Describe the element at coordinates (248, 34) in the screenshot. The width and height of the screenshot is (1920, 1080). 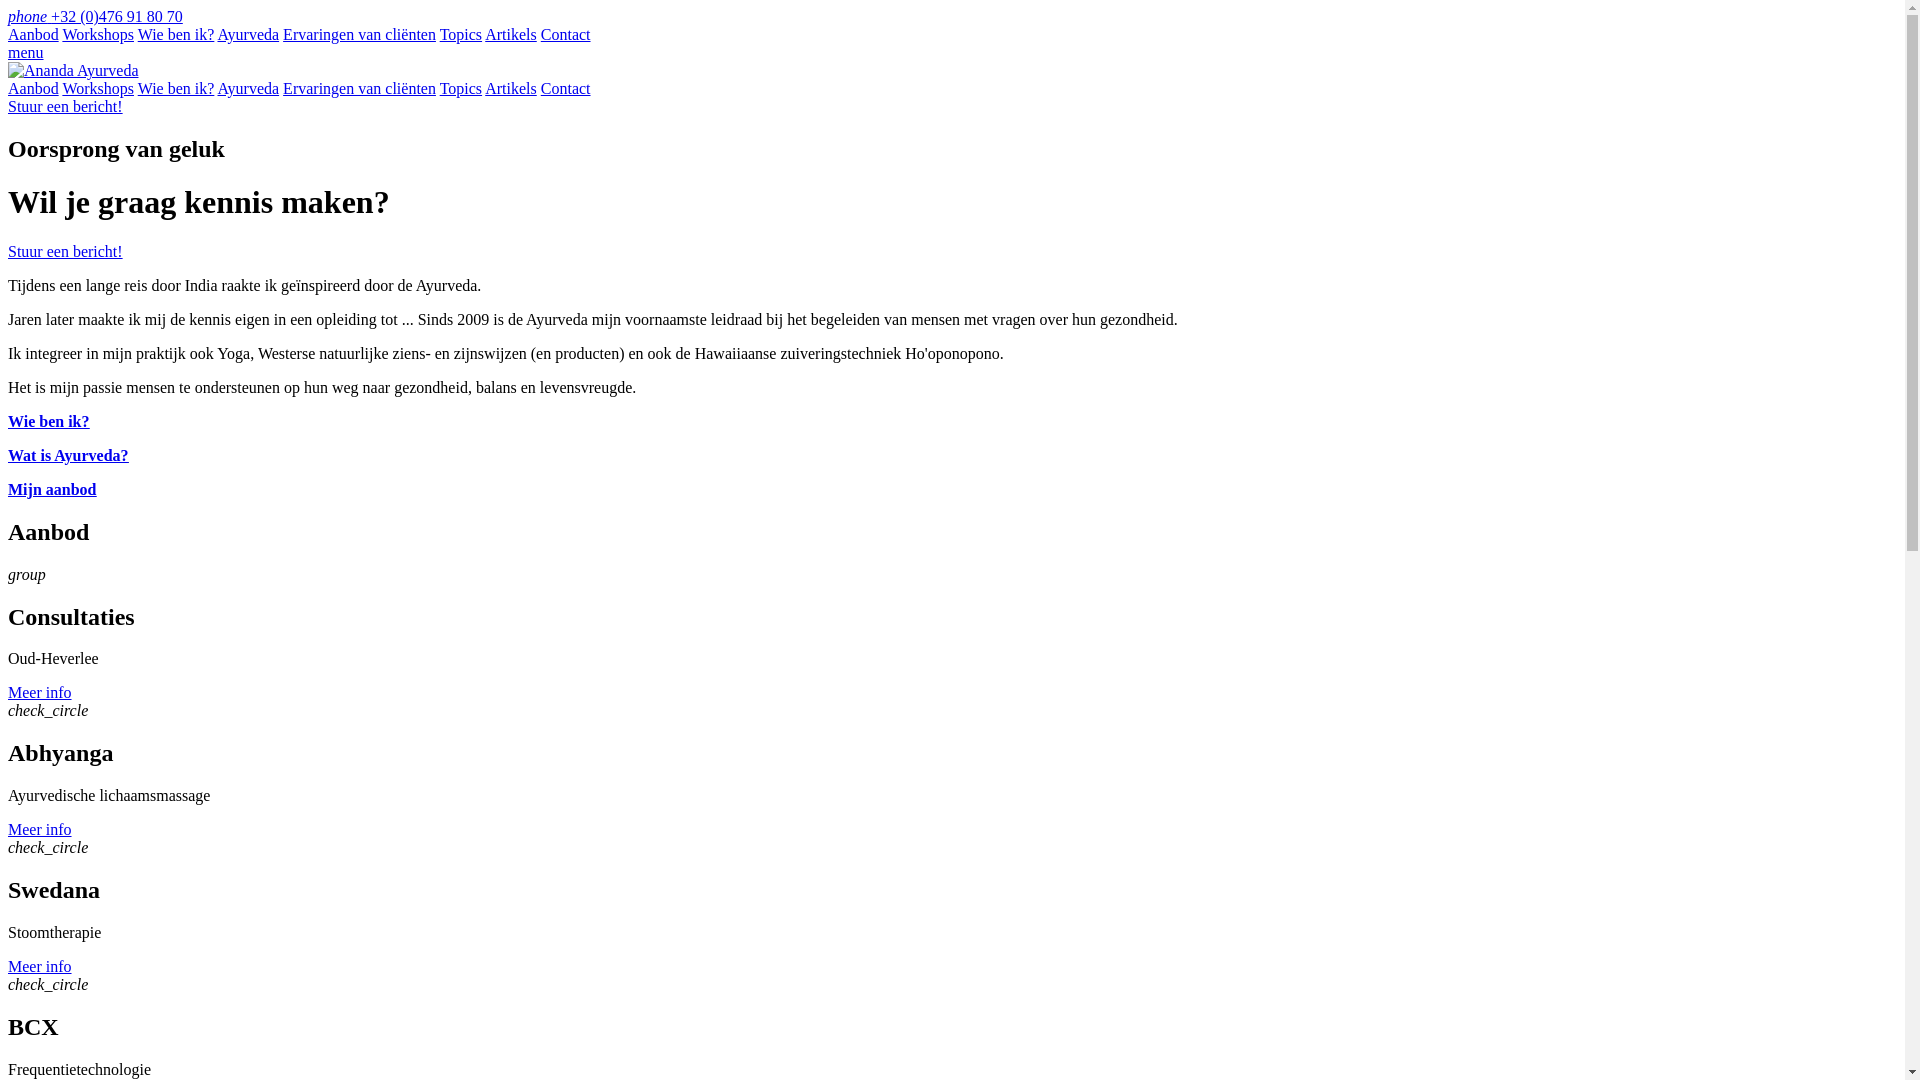
I see `Ayurveda` at that location.